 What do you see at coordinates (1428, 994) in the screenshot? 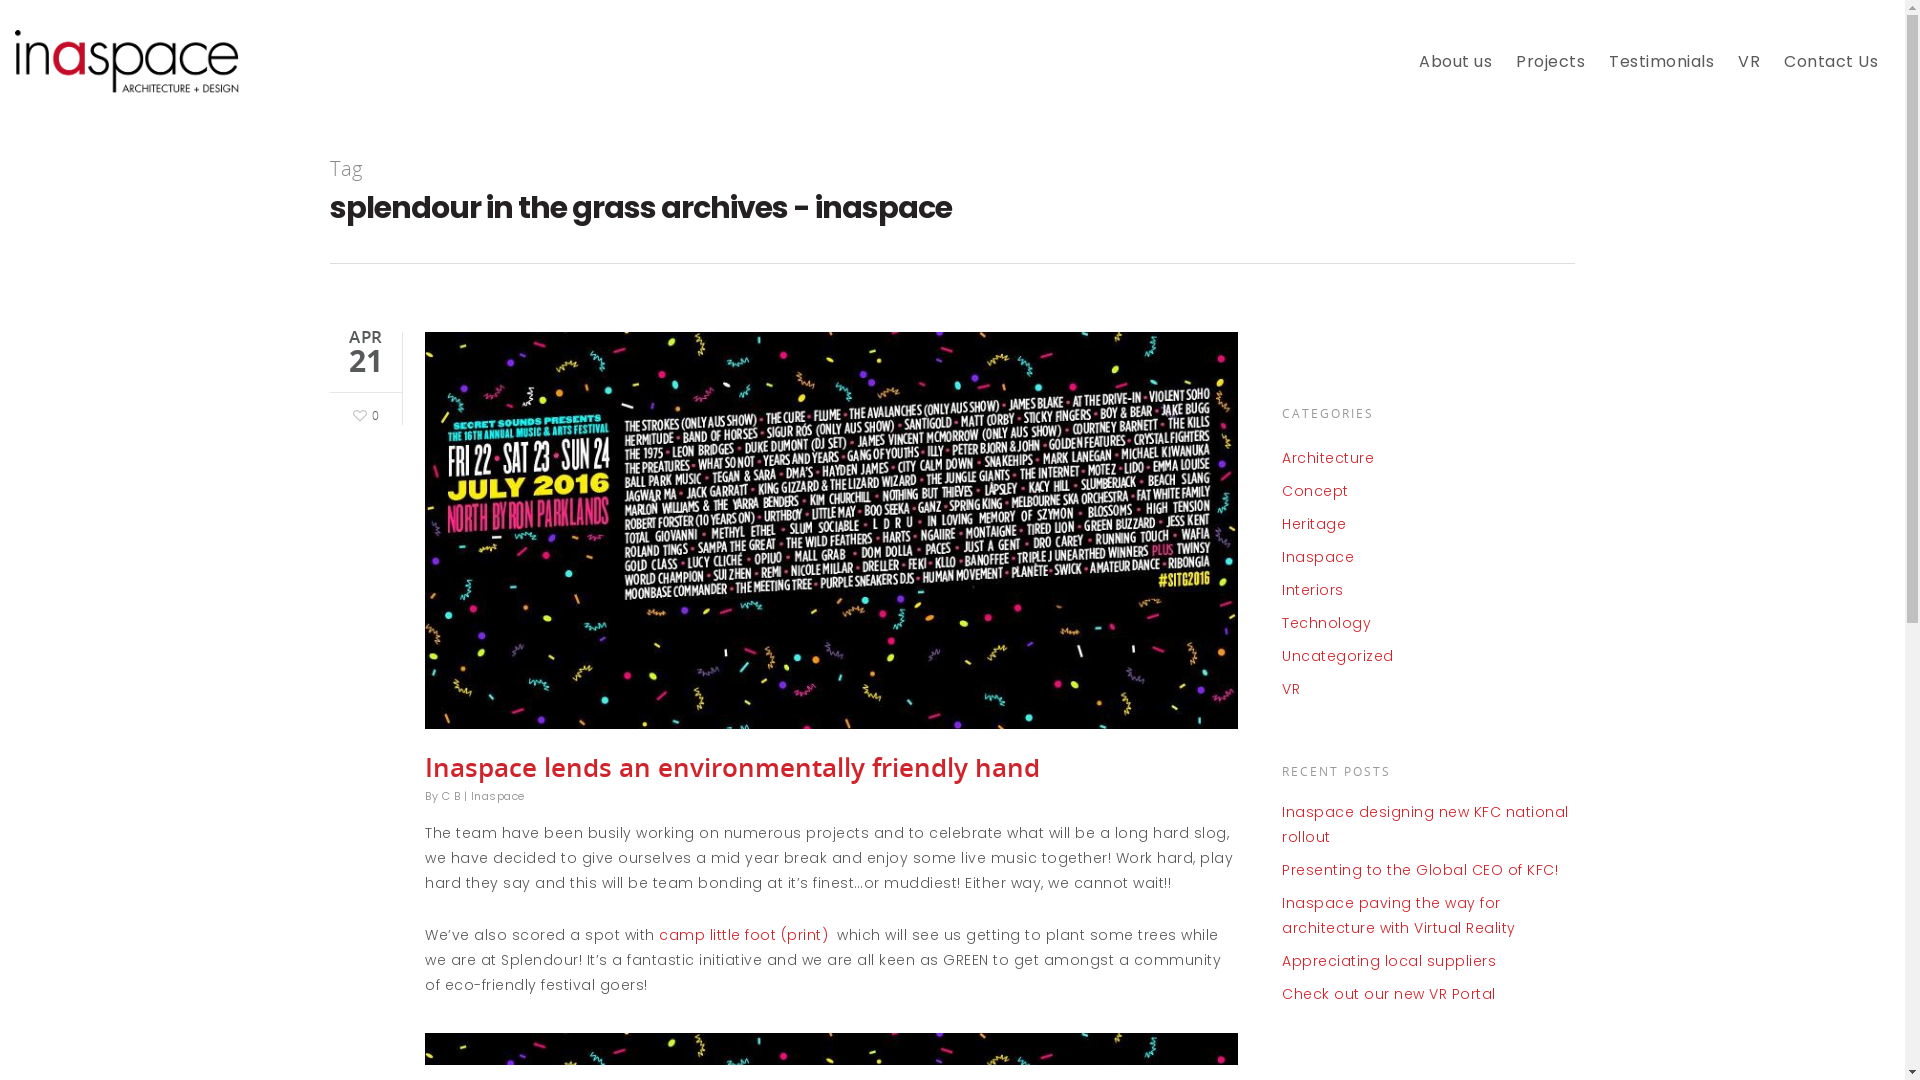
I see `Check out our new VR Portal` at bounding box center [1428, 994].